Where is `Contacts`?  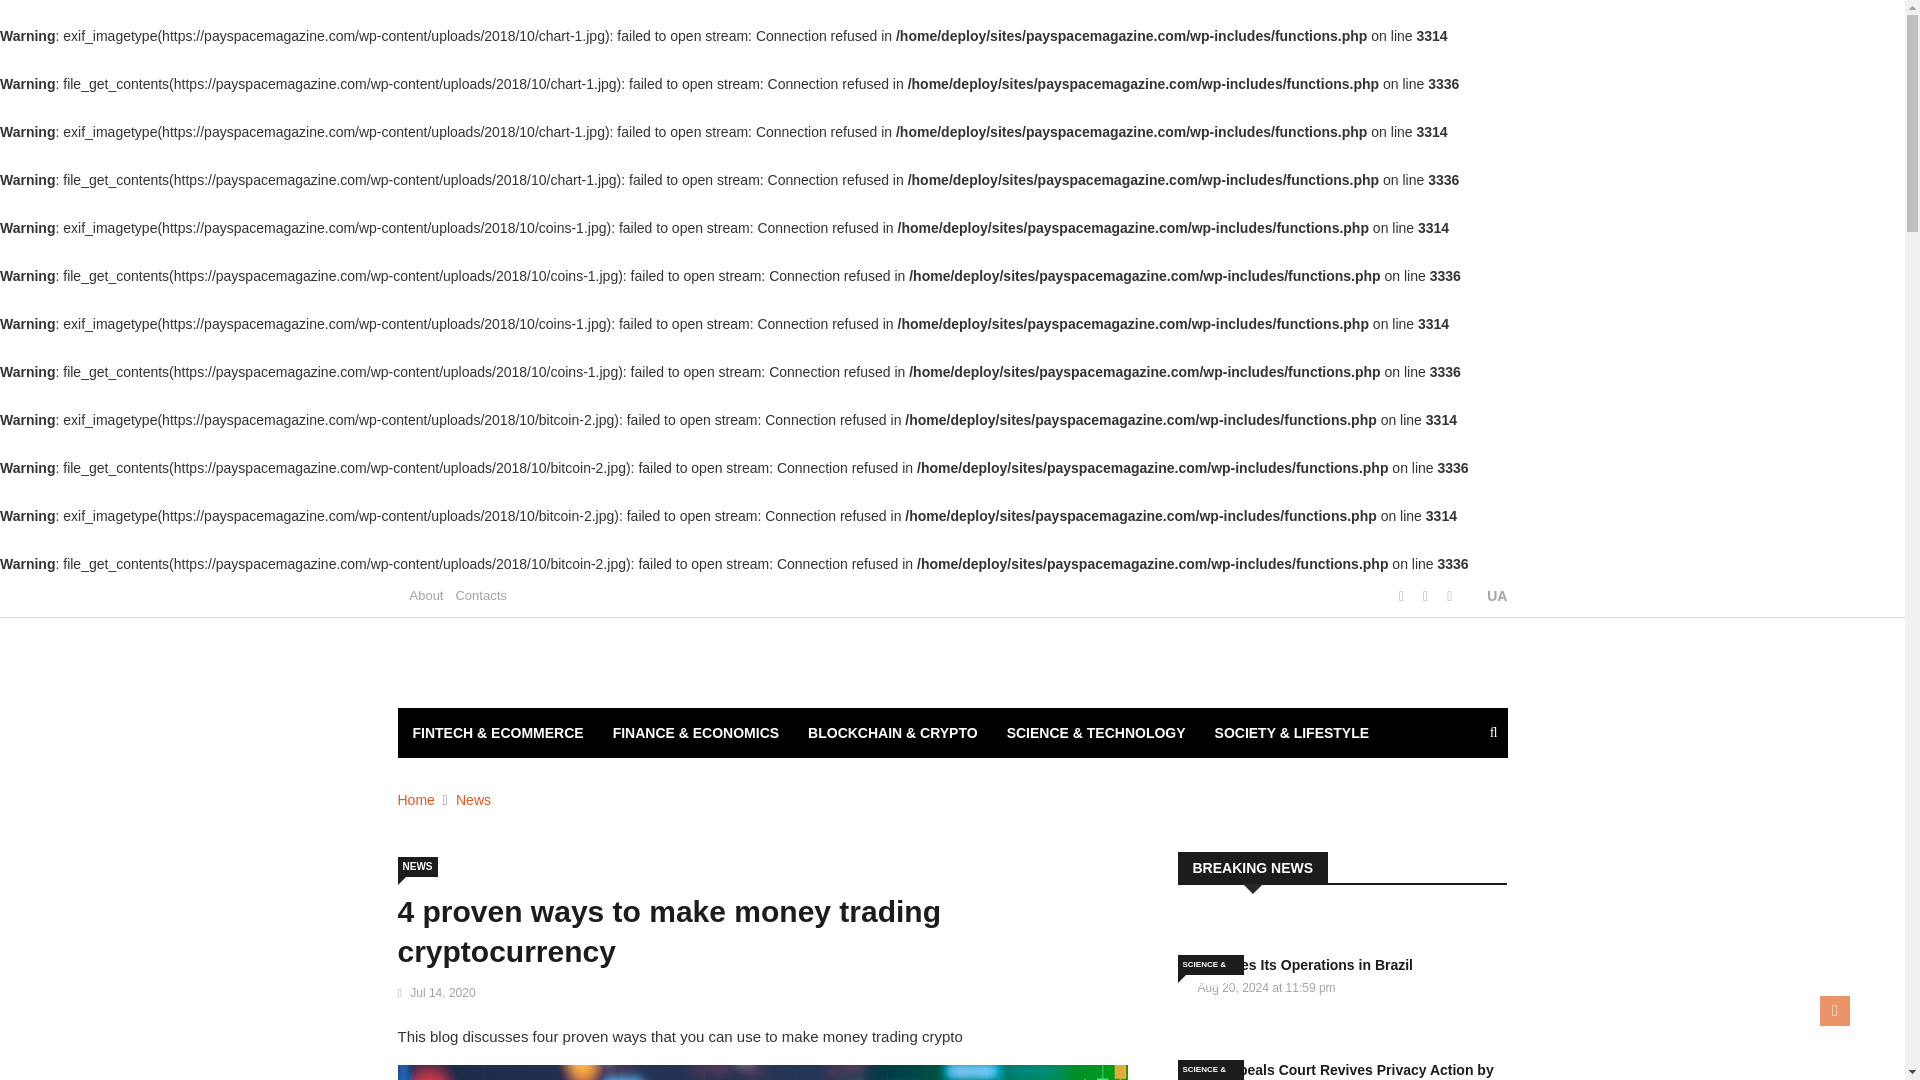
Contacts is located at coordinates (480, 594).